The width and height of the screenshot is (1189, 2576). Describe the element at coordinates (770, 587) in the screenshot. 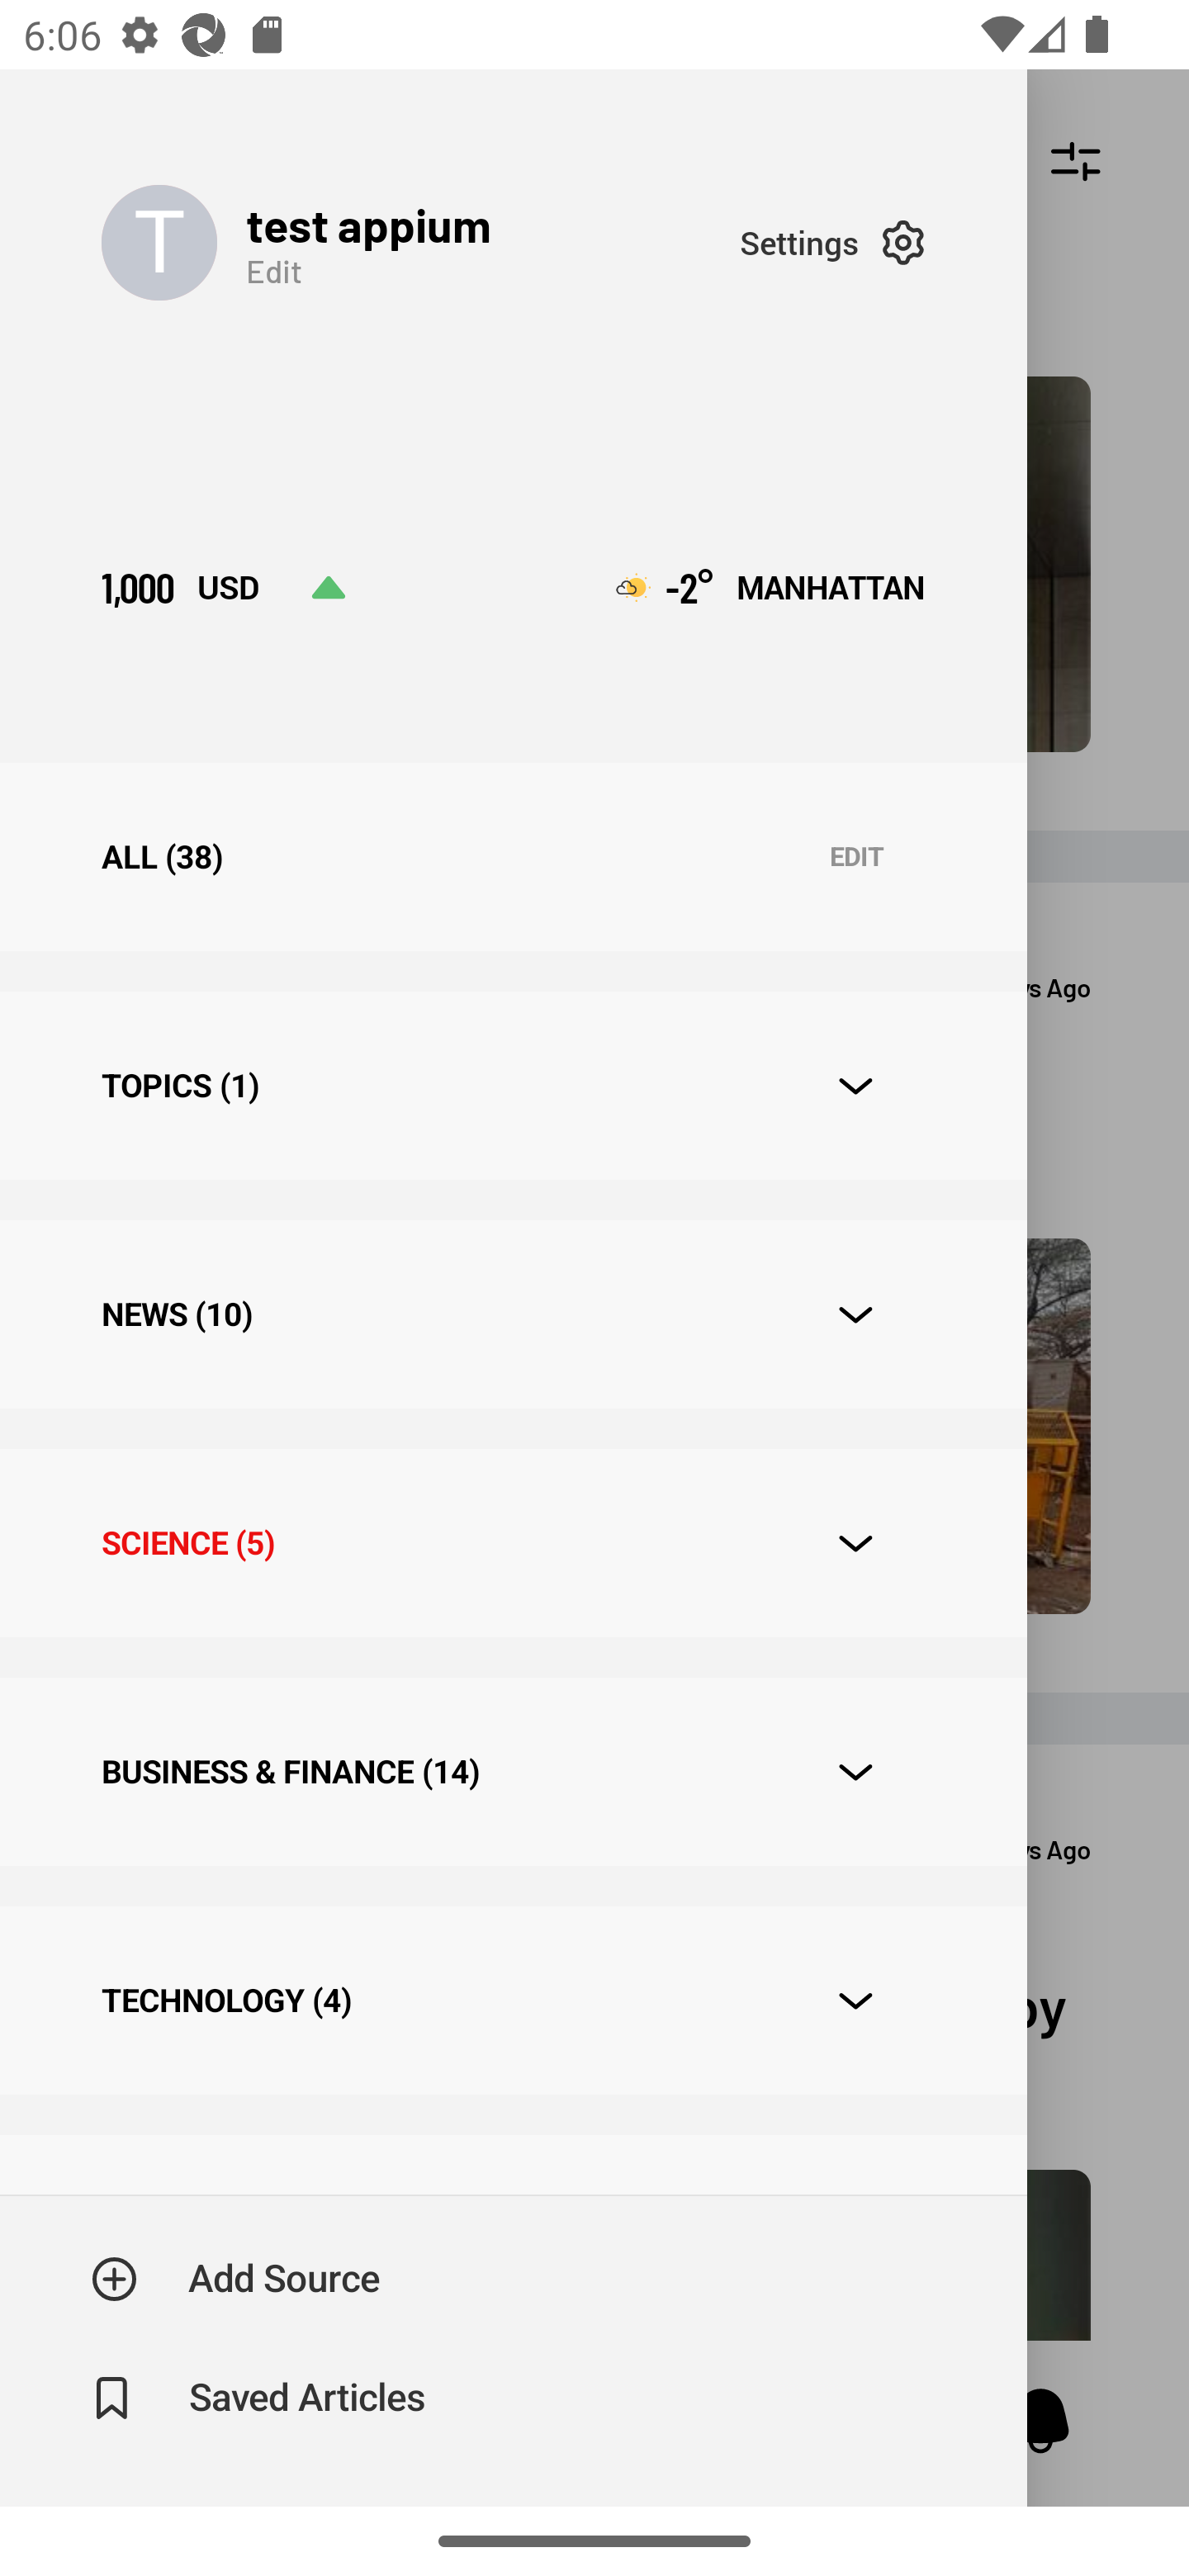

I see `Current State of the Weather -2° MANHATTAN` at that location.